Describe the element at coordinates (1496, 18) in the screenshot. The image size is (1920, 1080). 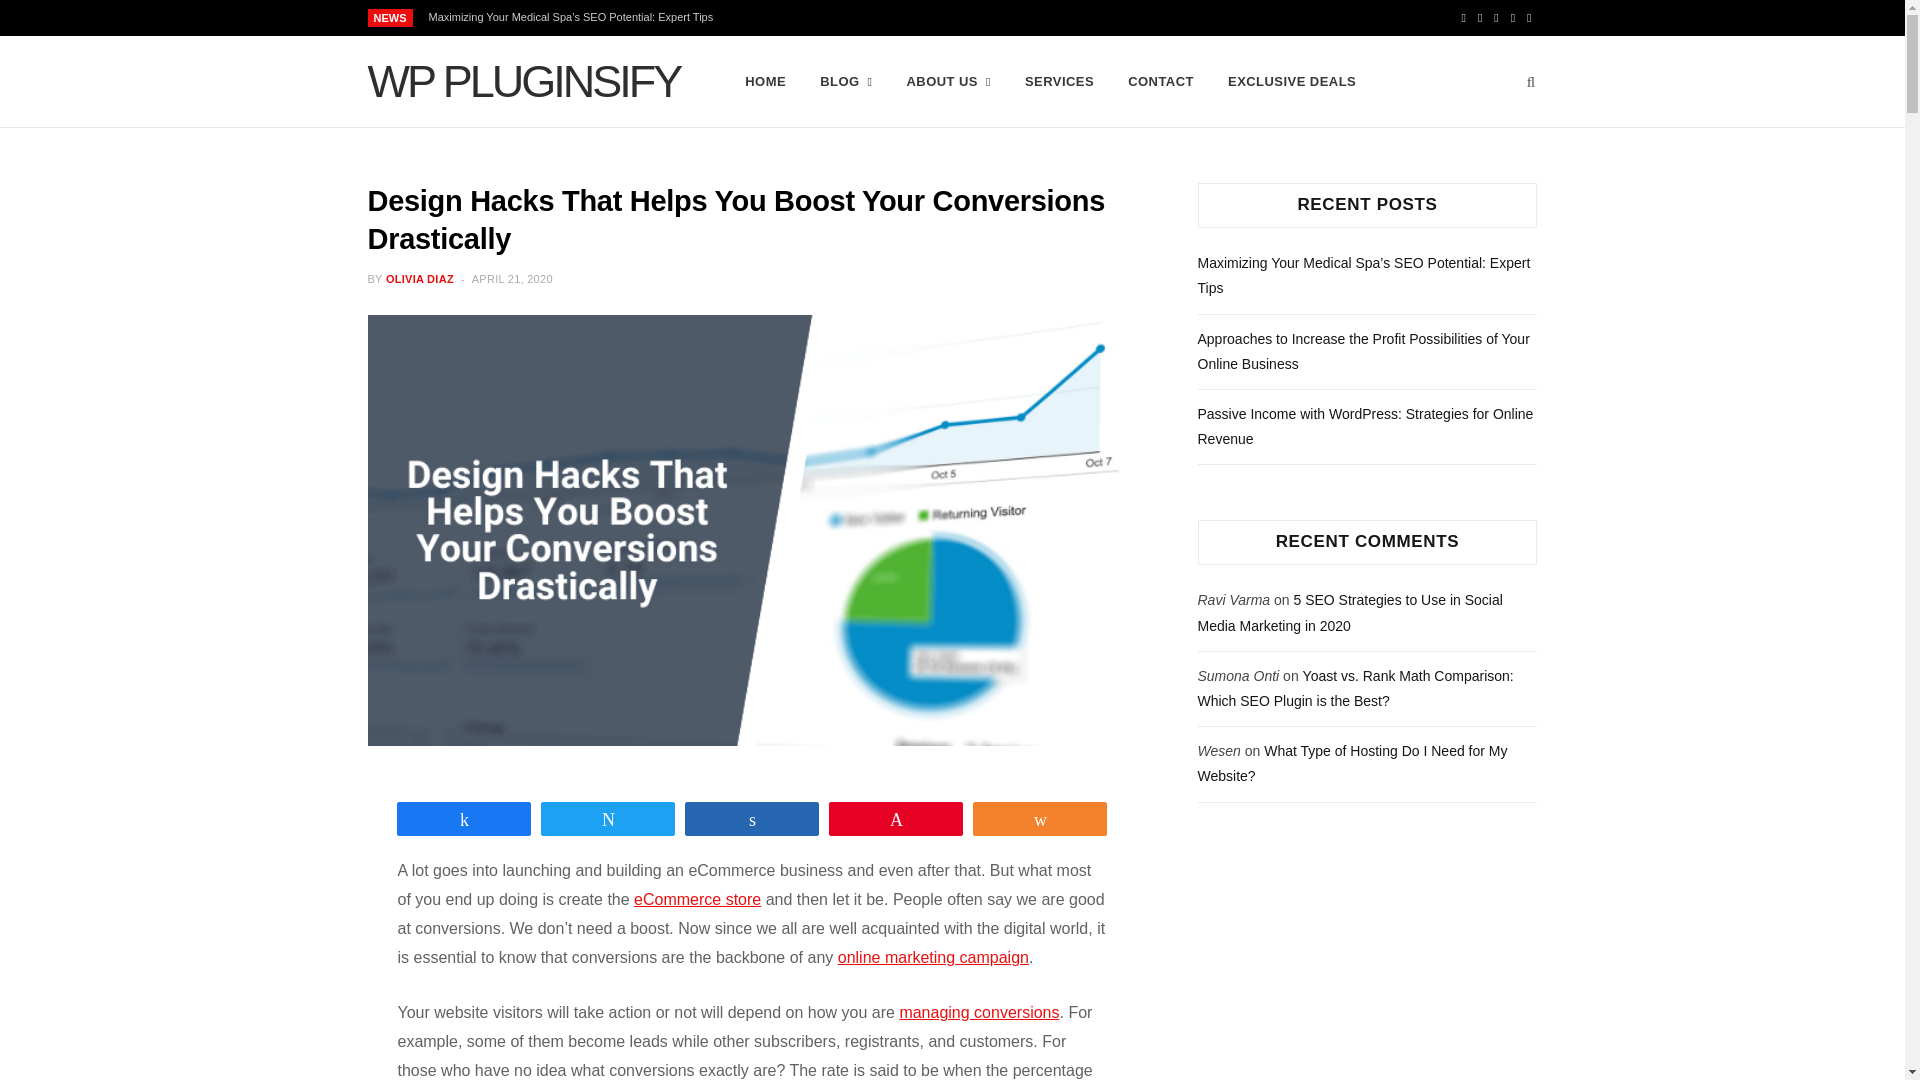
I see `Pinterest` at that location.